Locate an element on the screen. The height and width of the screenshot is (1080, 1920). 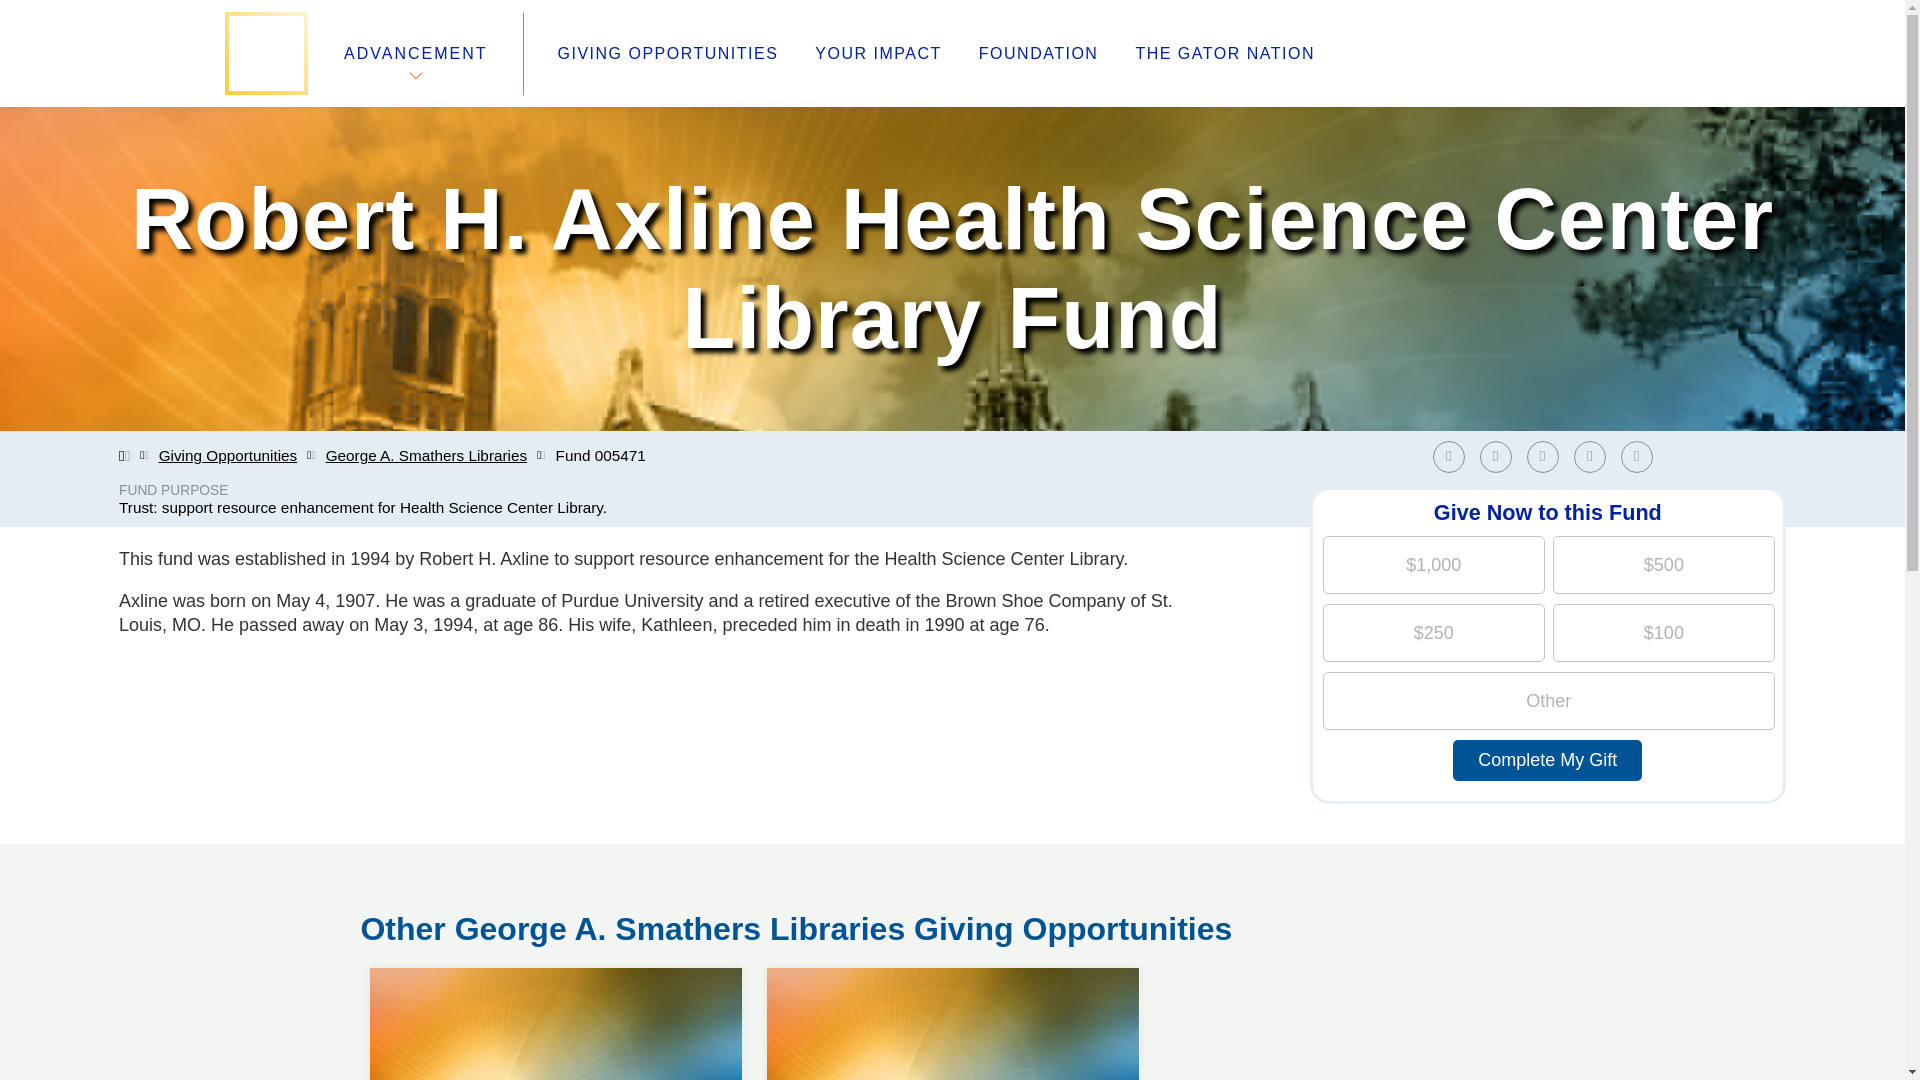
Share on LinkedIn is located at coordinates (1547, 456).